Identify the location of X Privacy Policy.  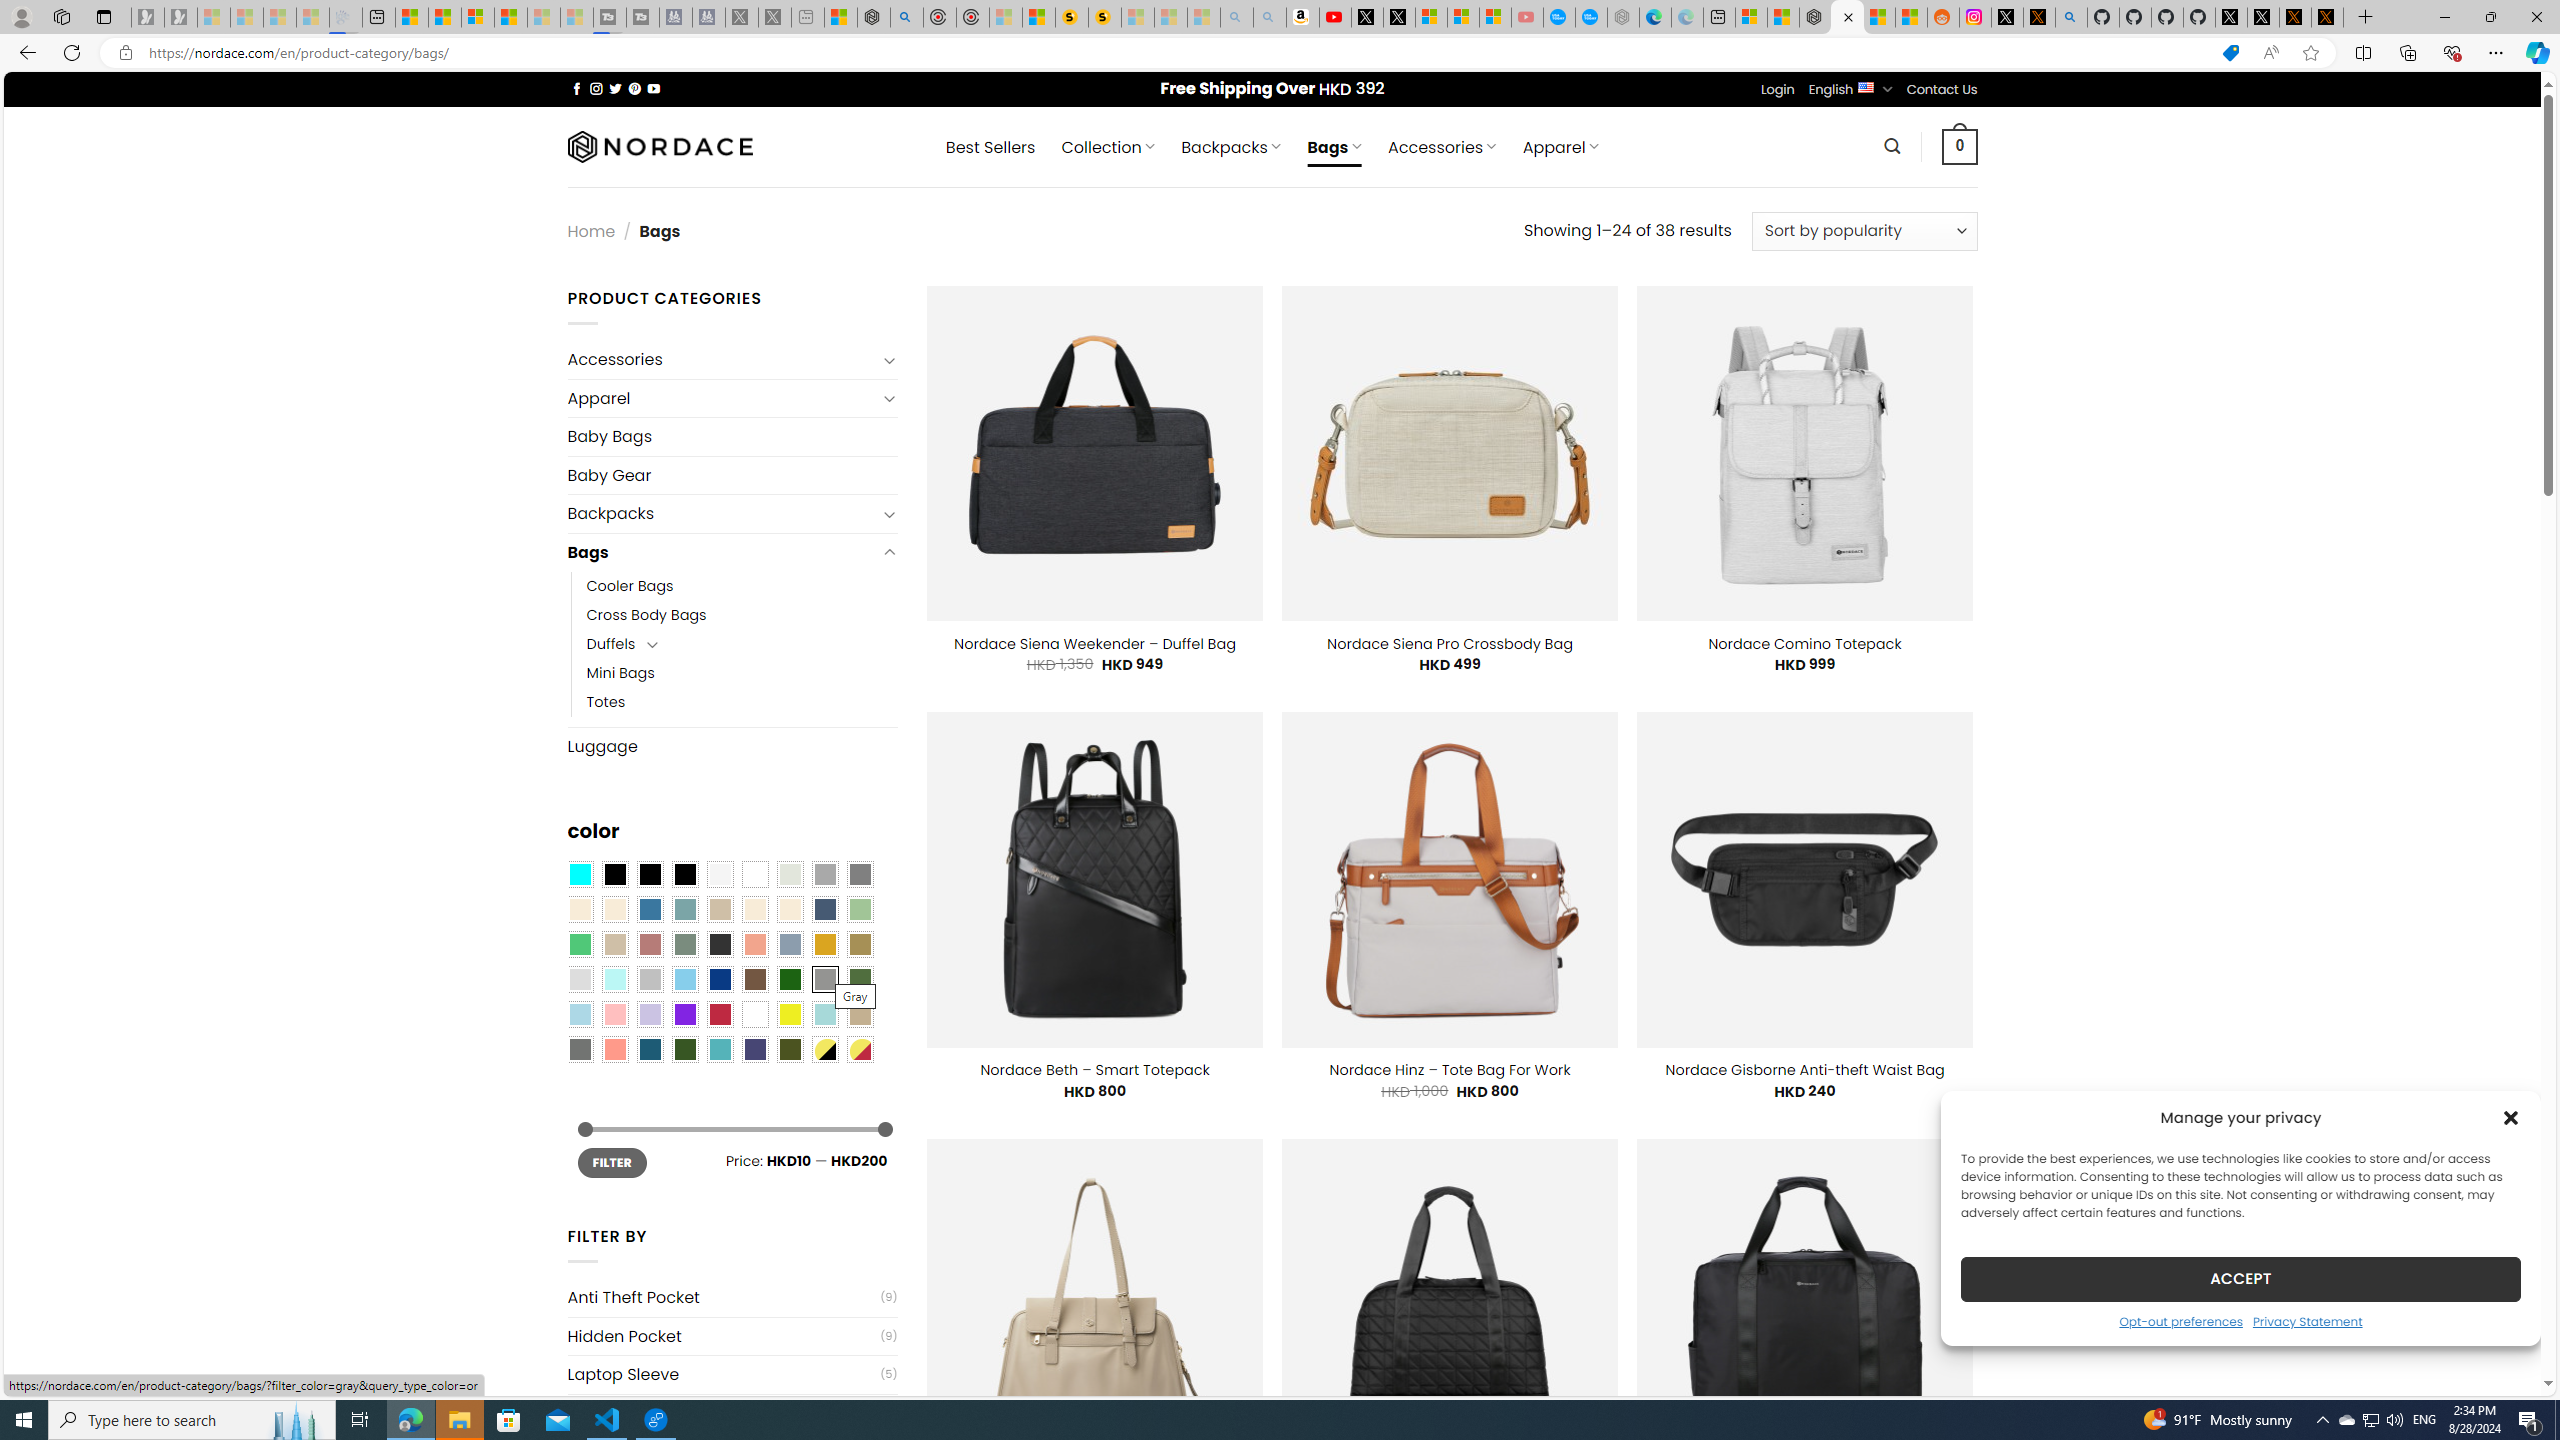
(2328, 17).